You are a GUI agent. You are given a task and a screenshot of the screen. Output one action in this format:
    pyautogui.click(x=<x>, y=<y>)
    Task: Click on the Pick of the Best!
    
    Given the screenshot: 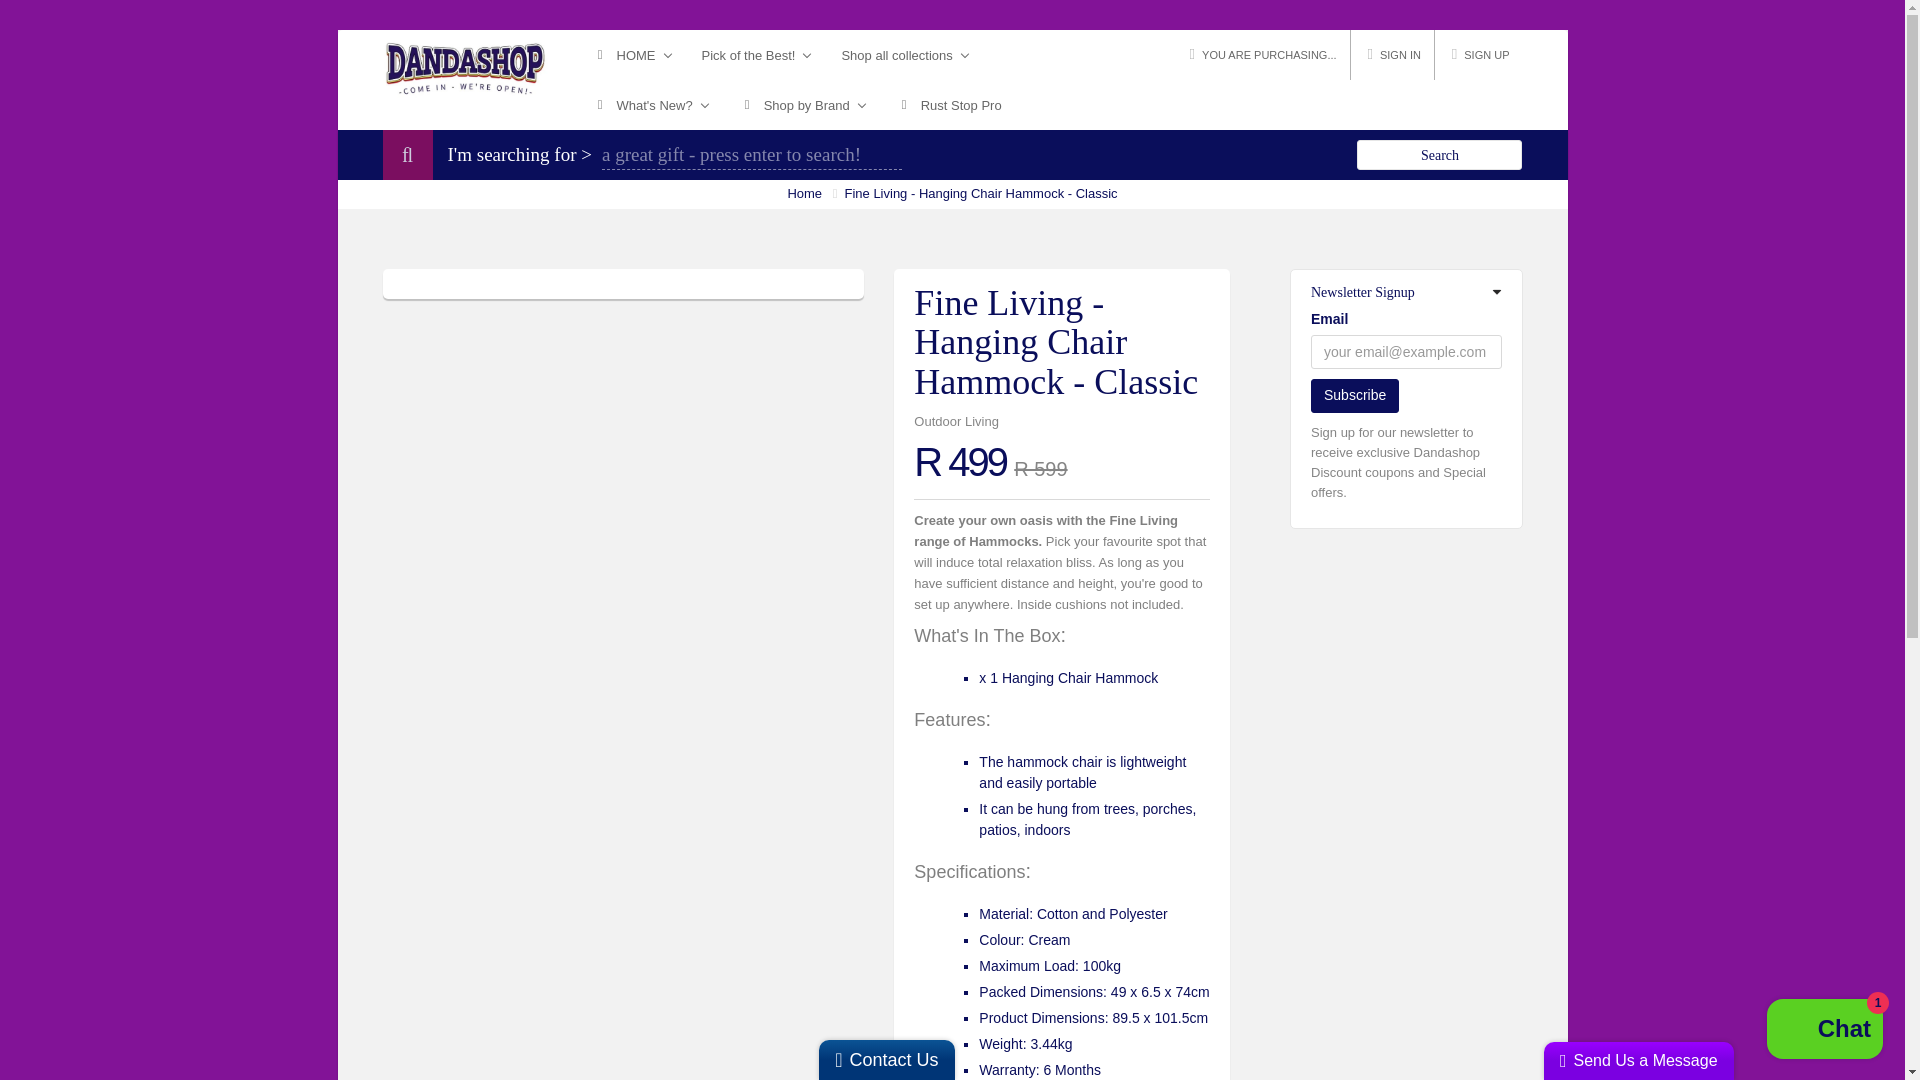 What is the action you would take?
    pyautogui.click(x=757, y=54)
    